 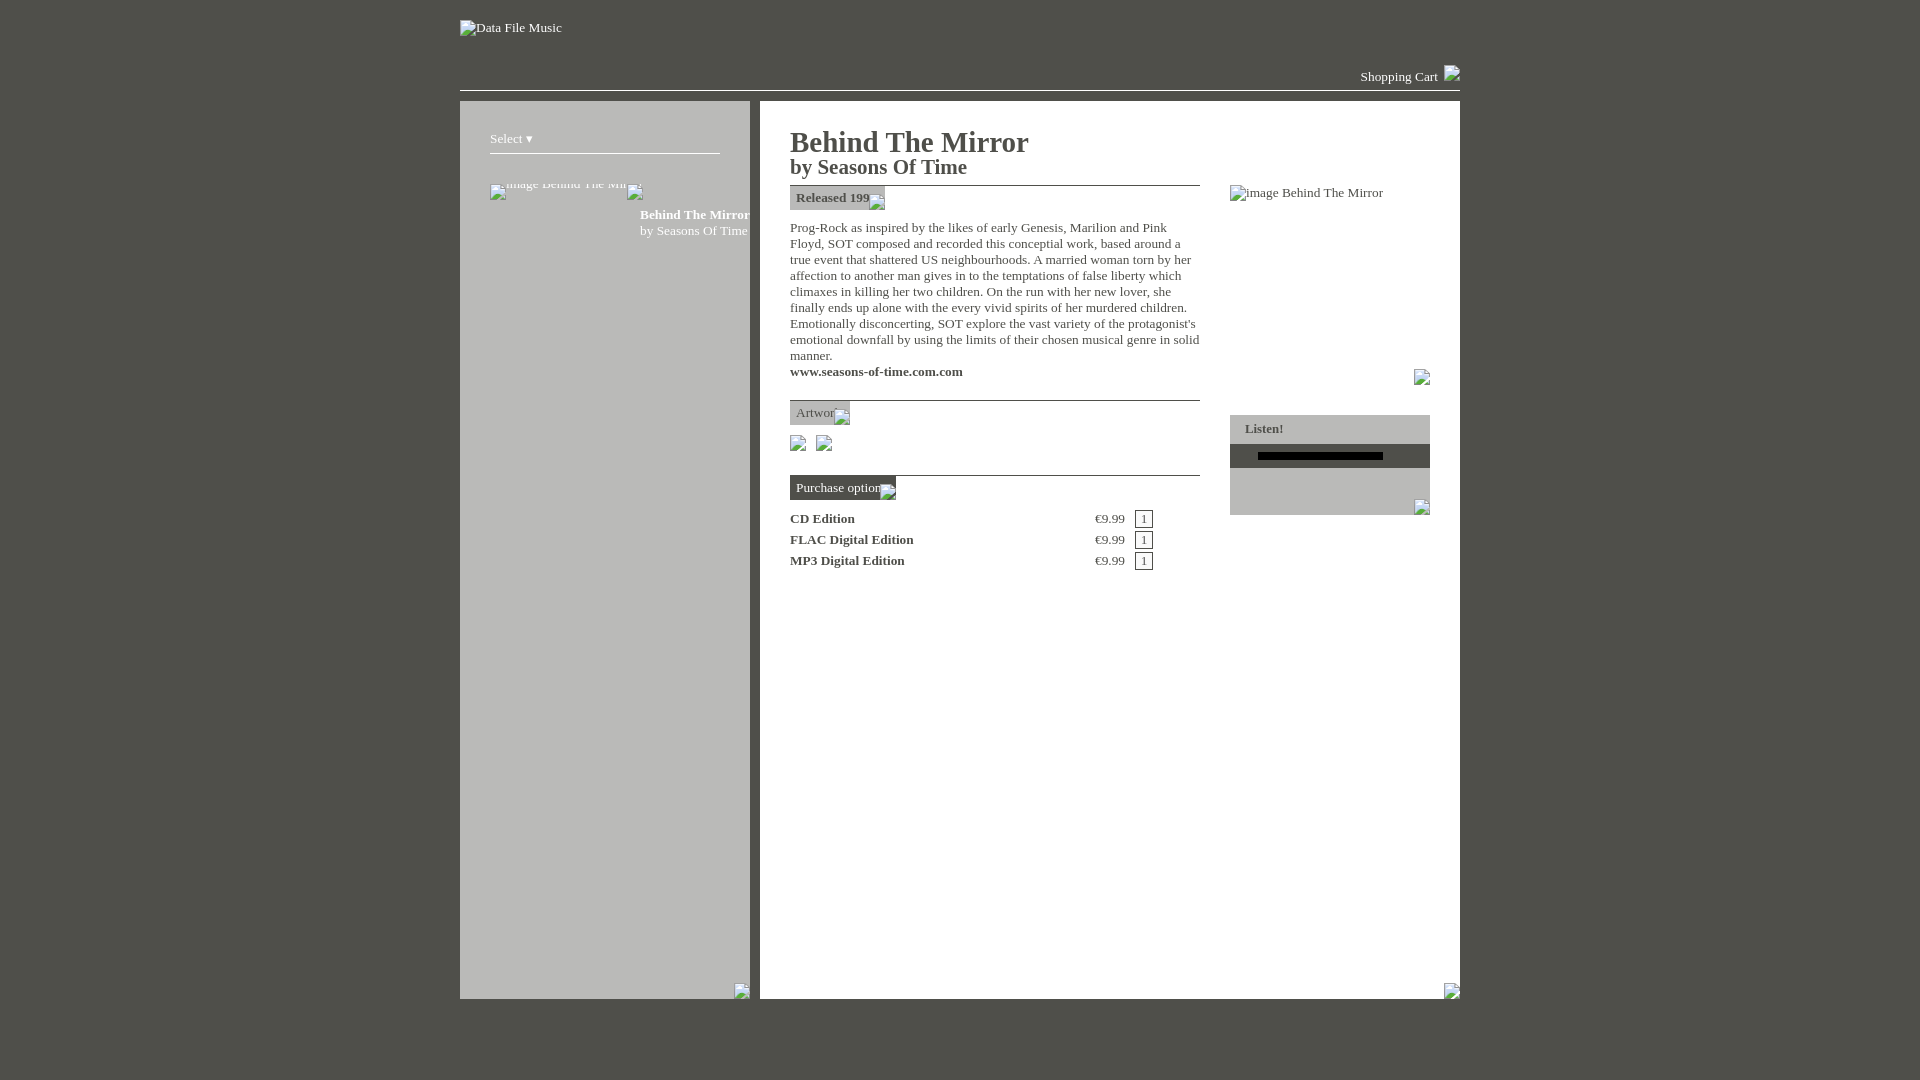 What do you see at coordinates (1144, 518) in the screenshot?
I see `1` at bounding box center [1144, 518].